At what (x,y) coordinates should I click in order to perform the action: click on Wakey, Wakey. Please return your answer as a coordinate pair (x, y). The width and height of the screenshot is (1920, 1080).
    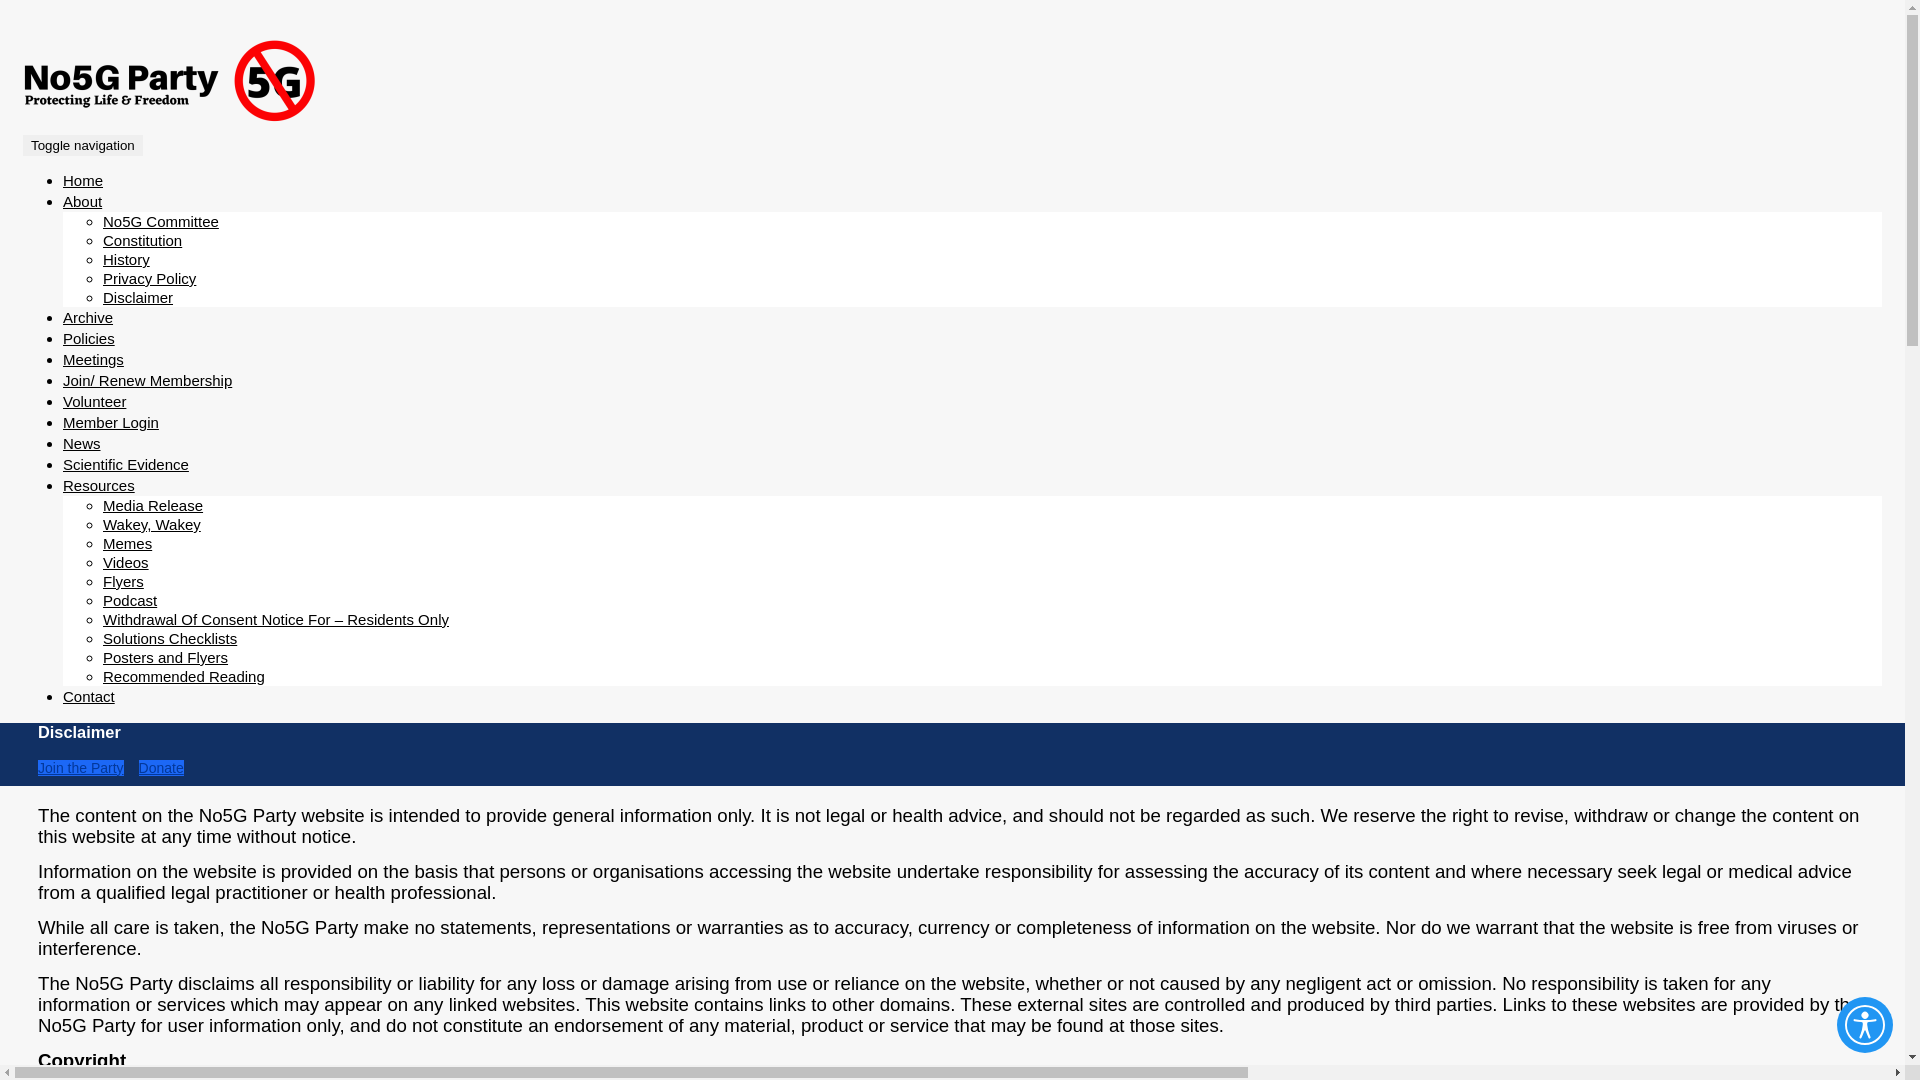
    Looking at the image, I should click on (152, 524).